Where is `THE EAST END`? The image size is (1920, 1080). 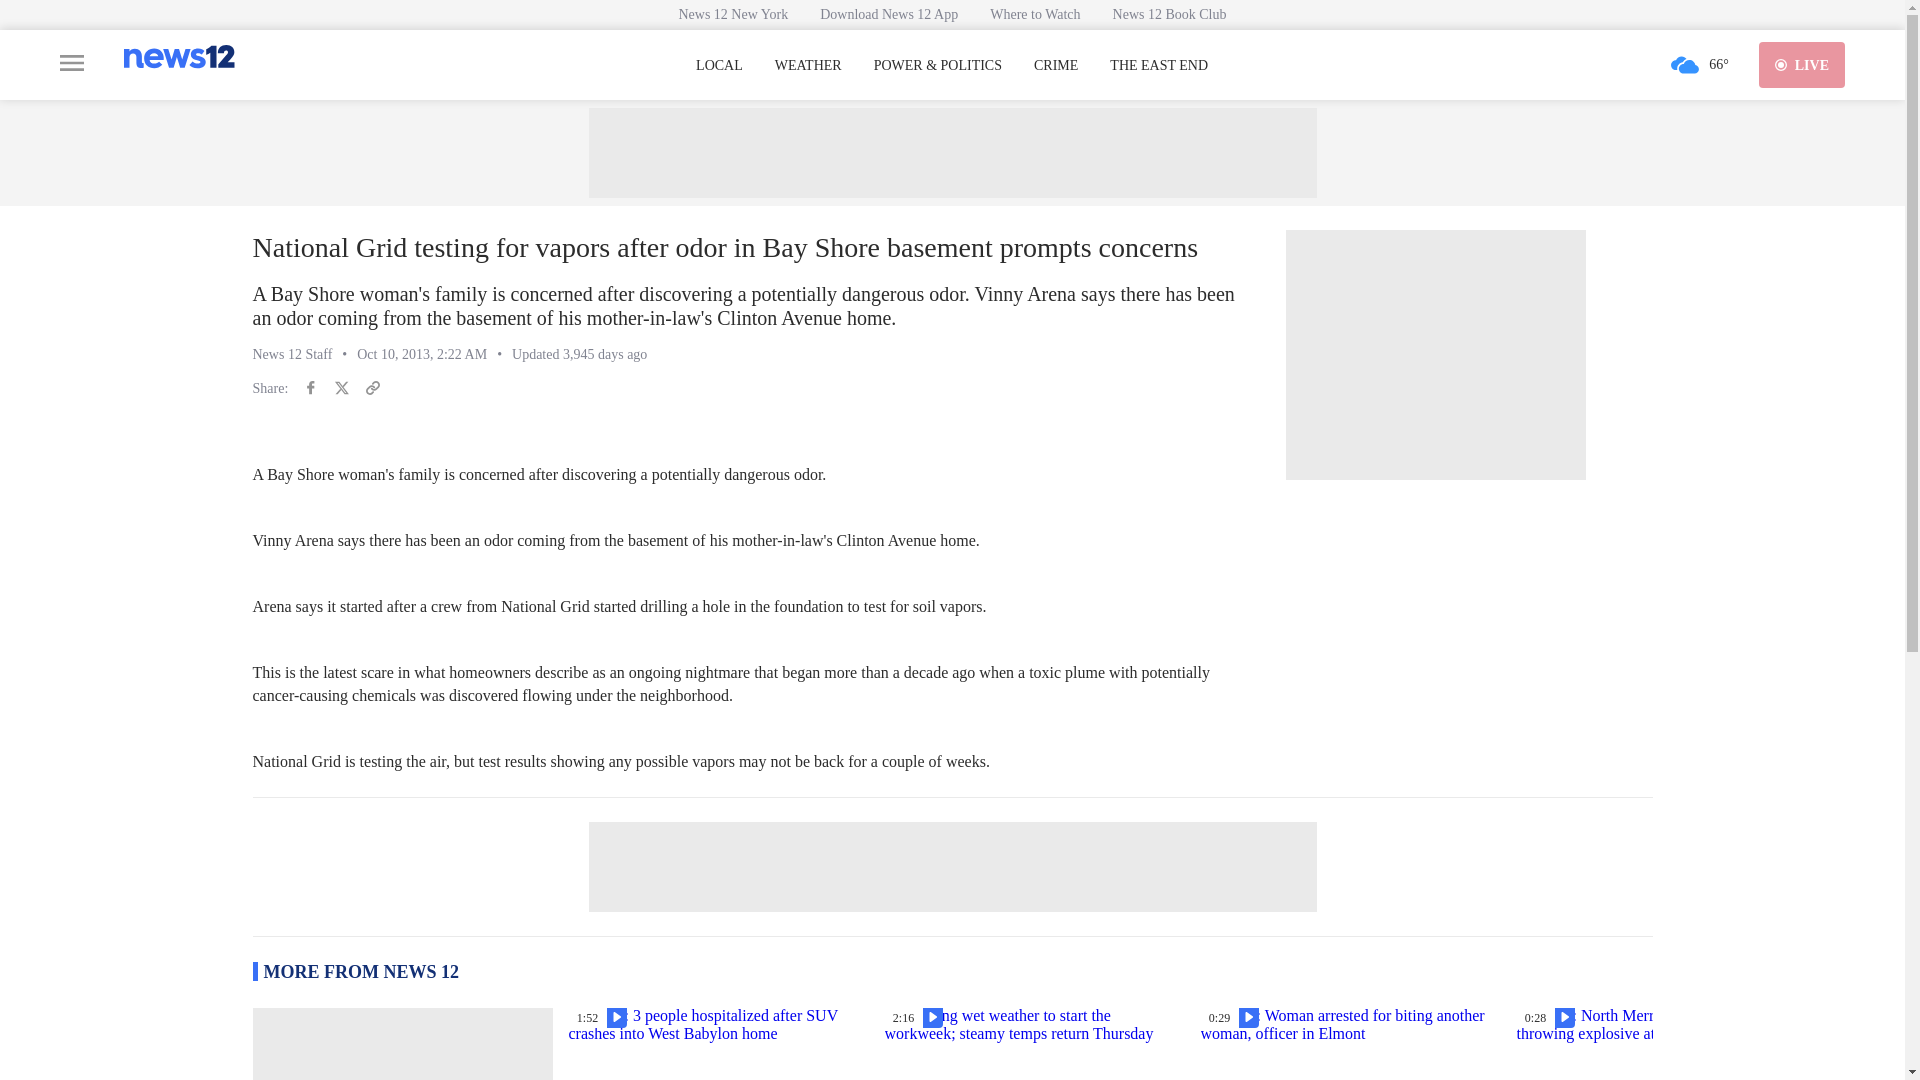
THE EAST END is located at coordinates (1158, 66).